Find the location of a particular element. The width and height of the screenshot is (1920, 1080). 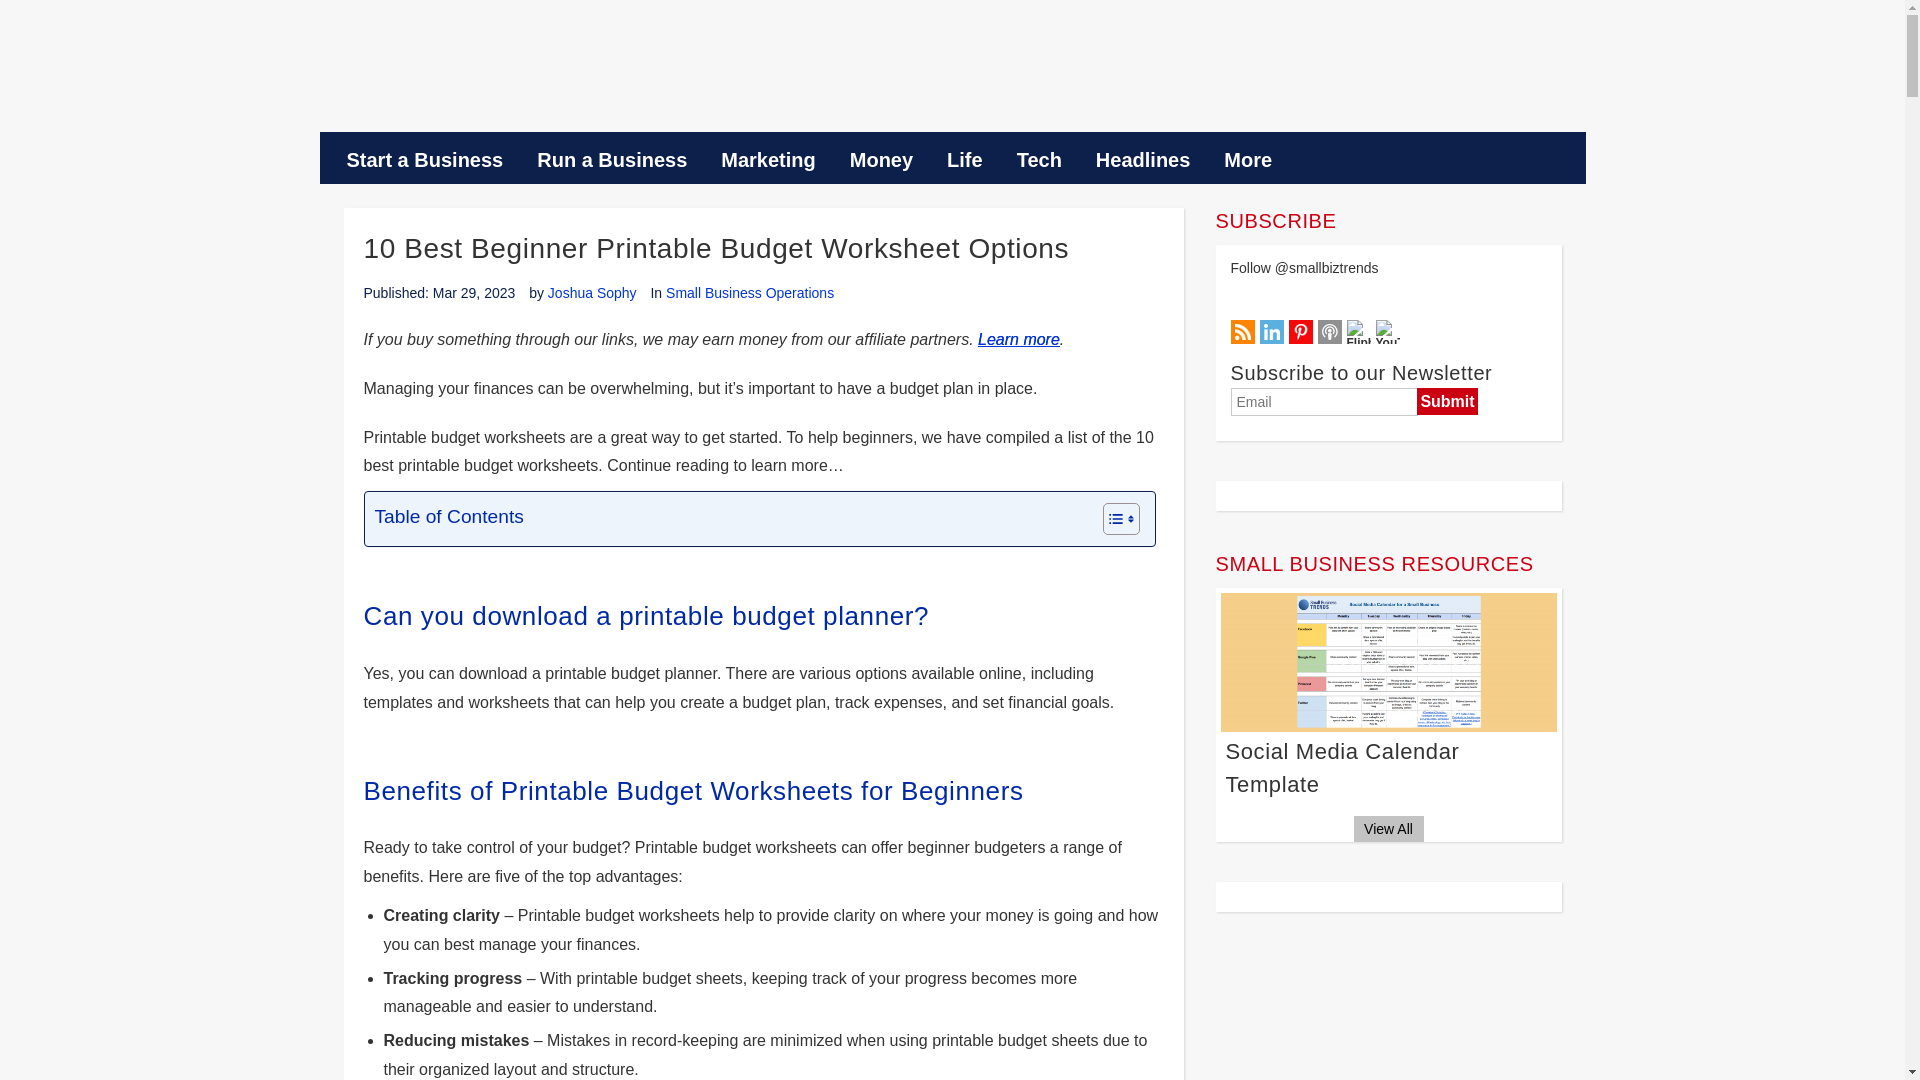

Posts by Joshua Sophy is located at coordinates (592, 293).